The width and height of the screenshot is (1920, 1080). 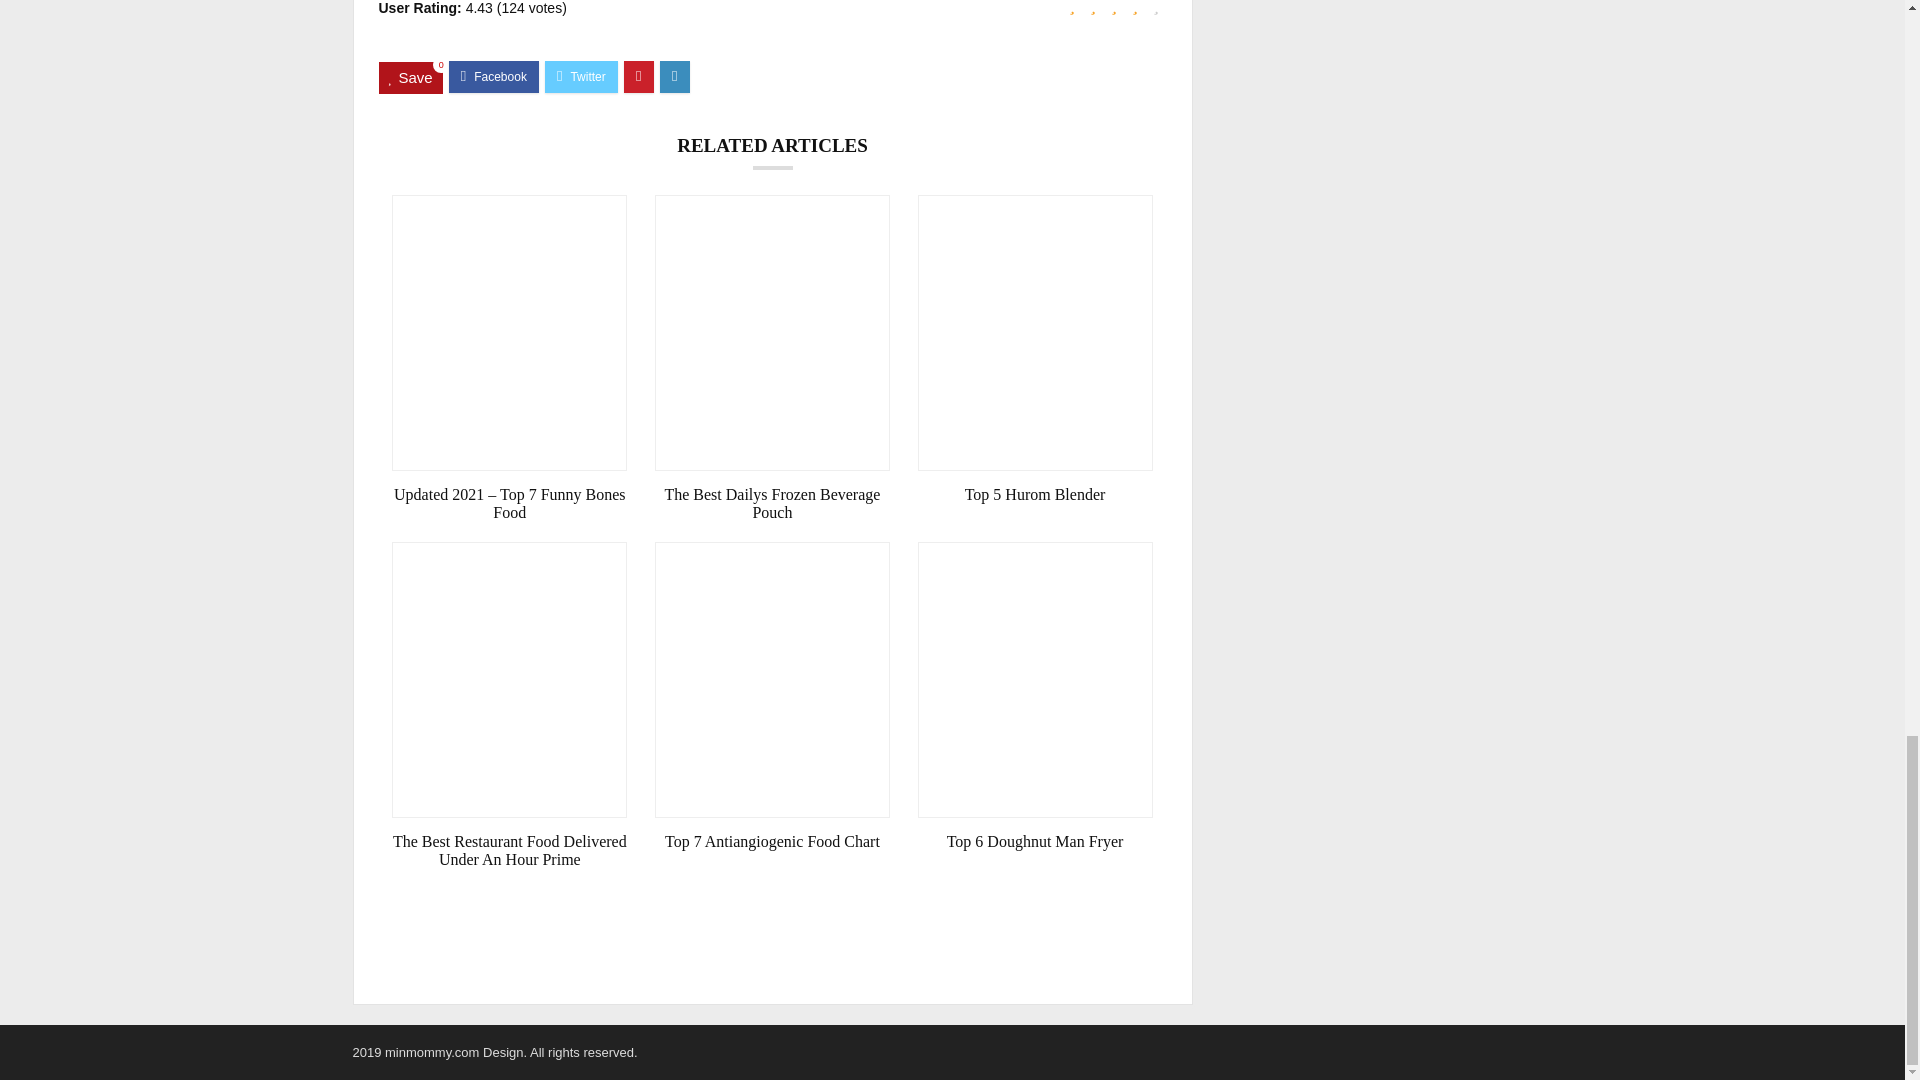 I want to click on Top 7 Antiangiogenic Food Chart, so click(x=772, y=842).